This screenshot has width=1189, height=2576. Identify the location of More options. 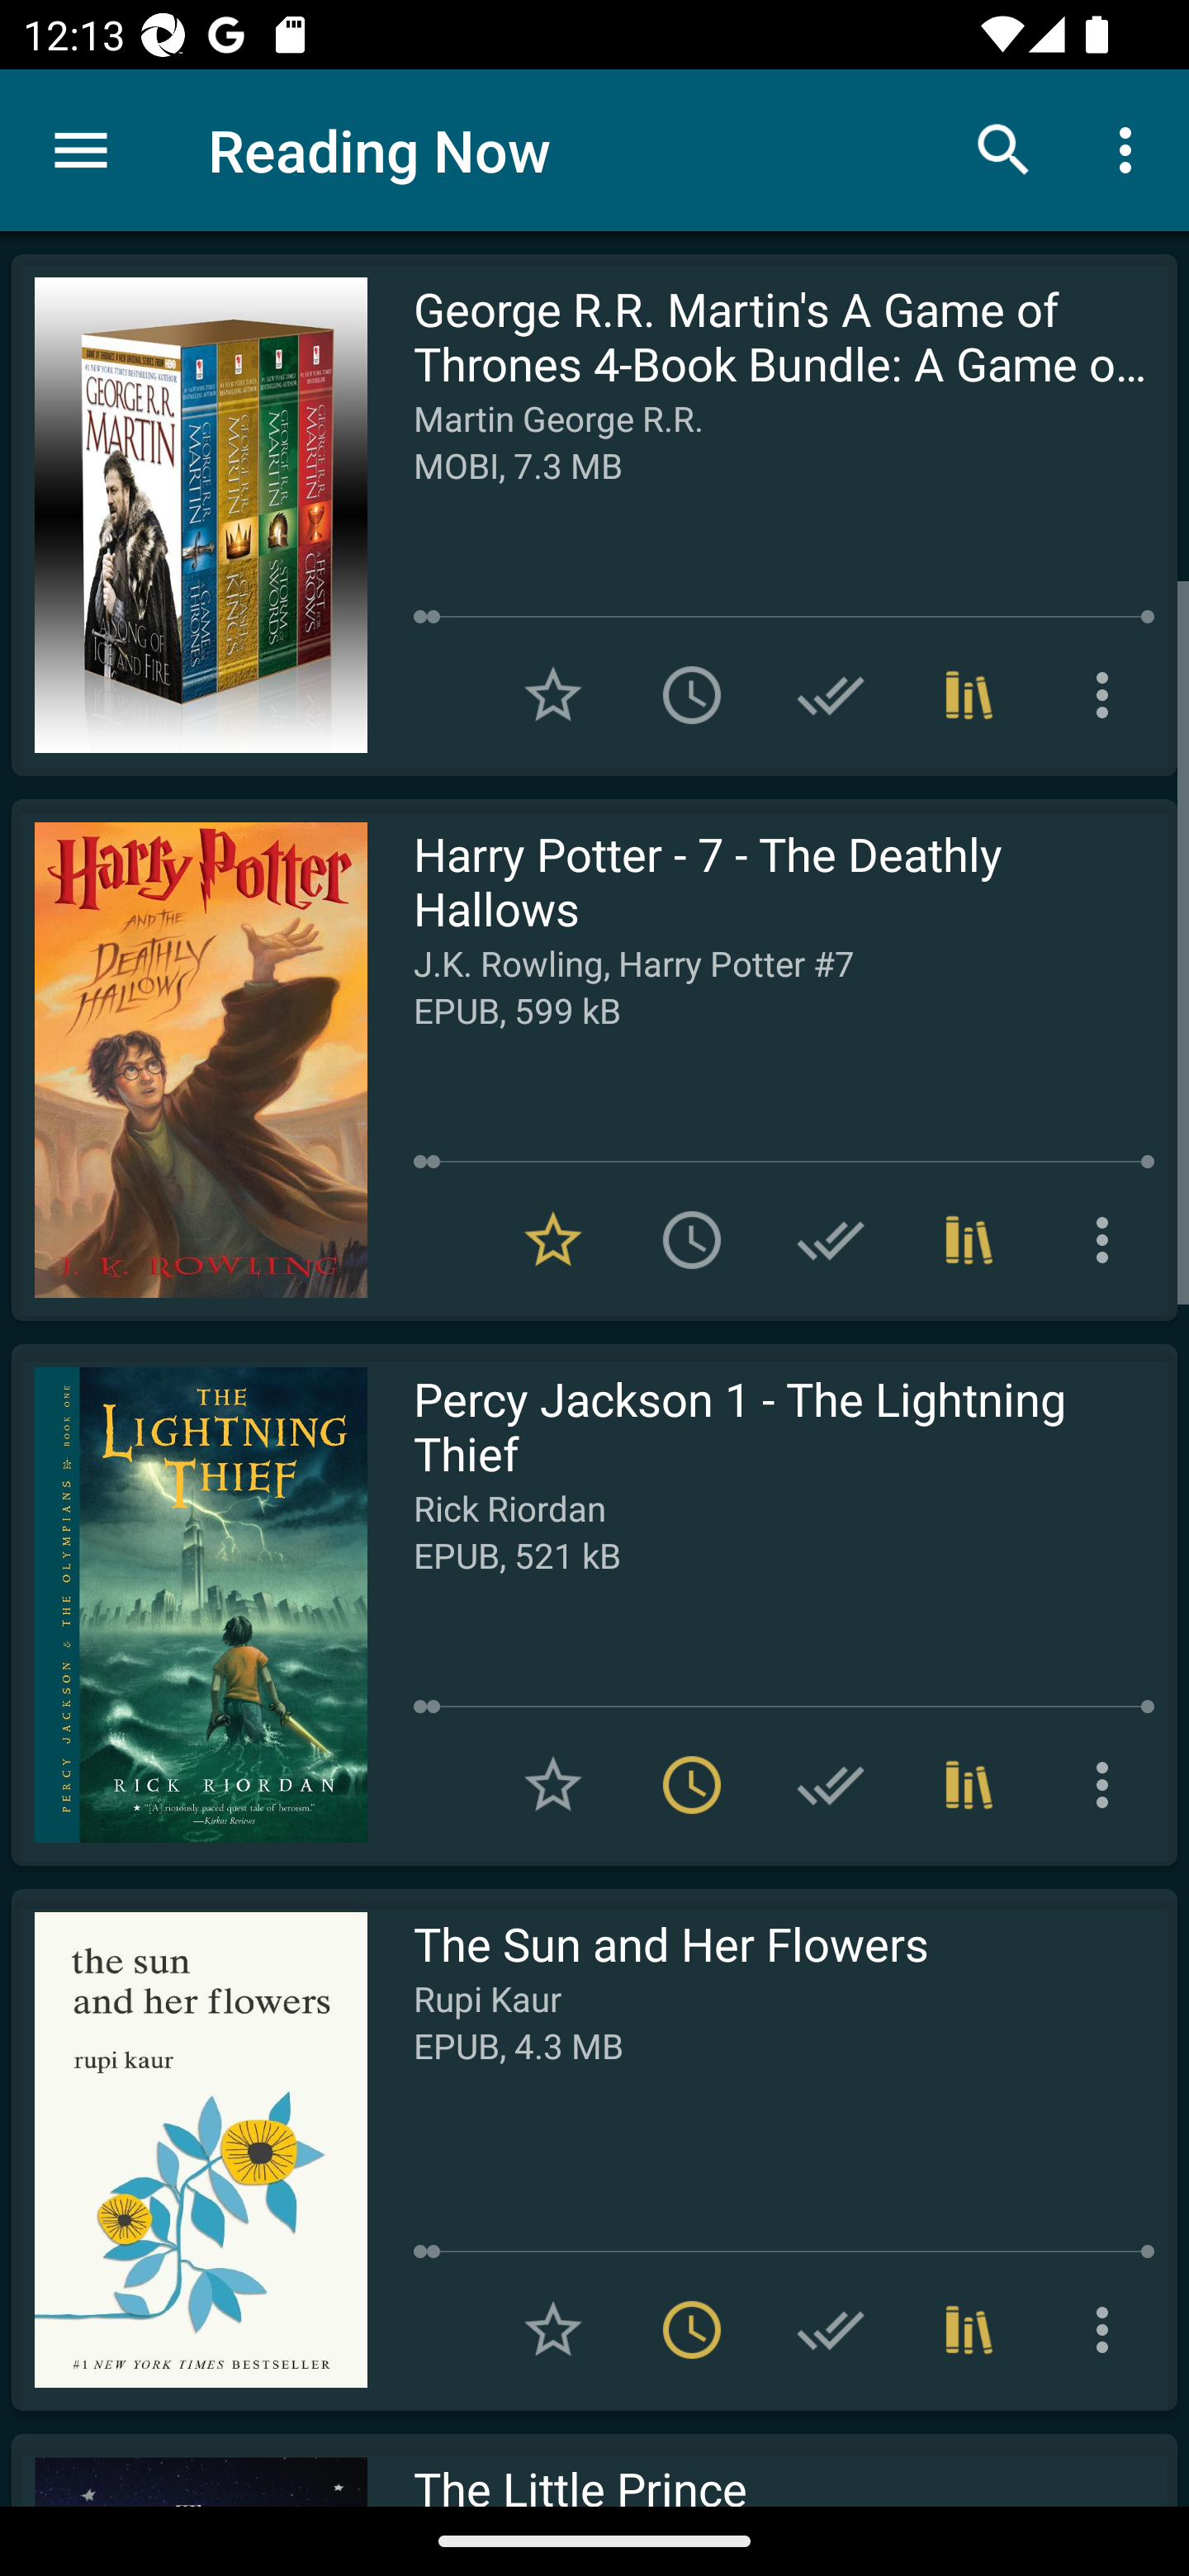
(1108, 2330).